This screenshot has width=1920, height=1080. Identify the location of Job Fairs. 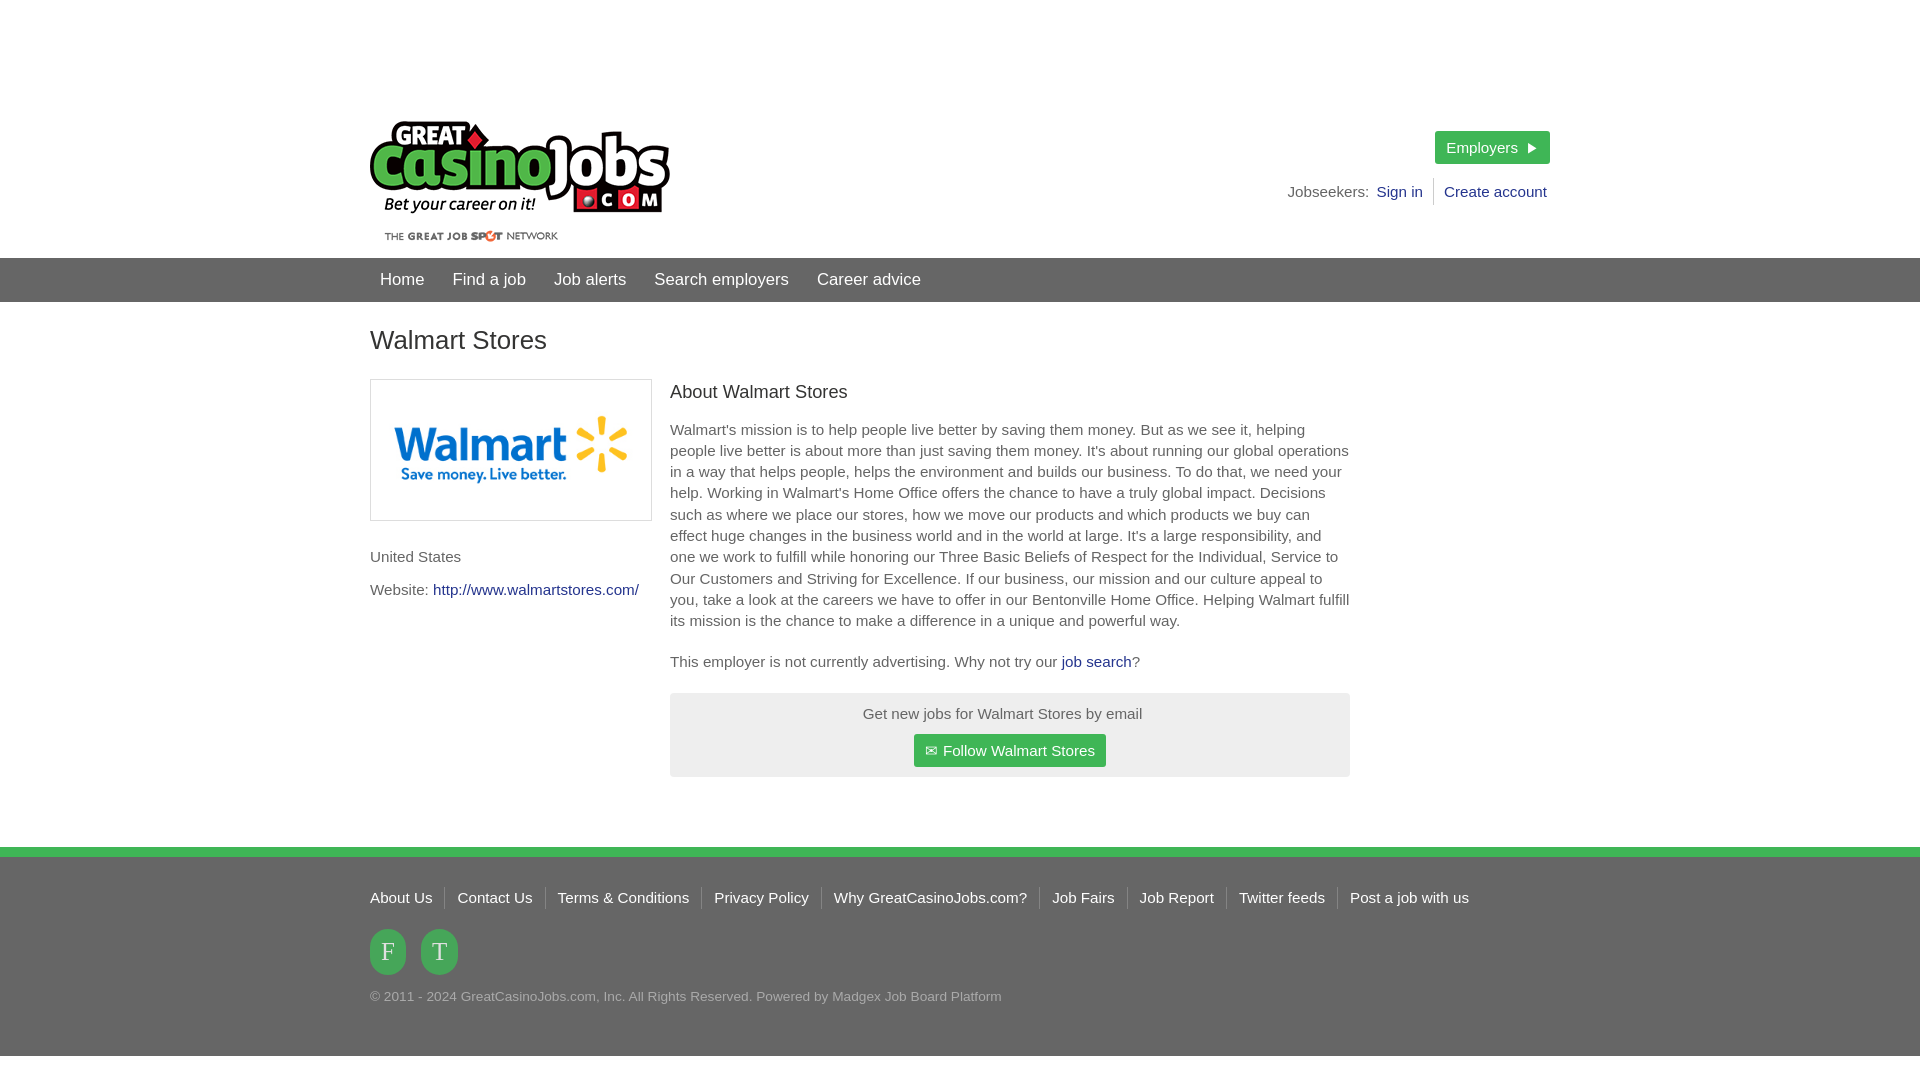
(1082, 897).